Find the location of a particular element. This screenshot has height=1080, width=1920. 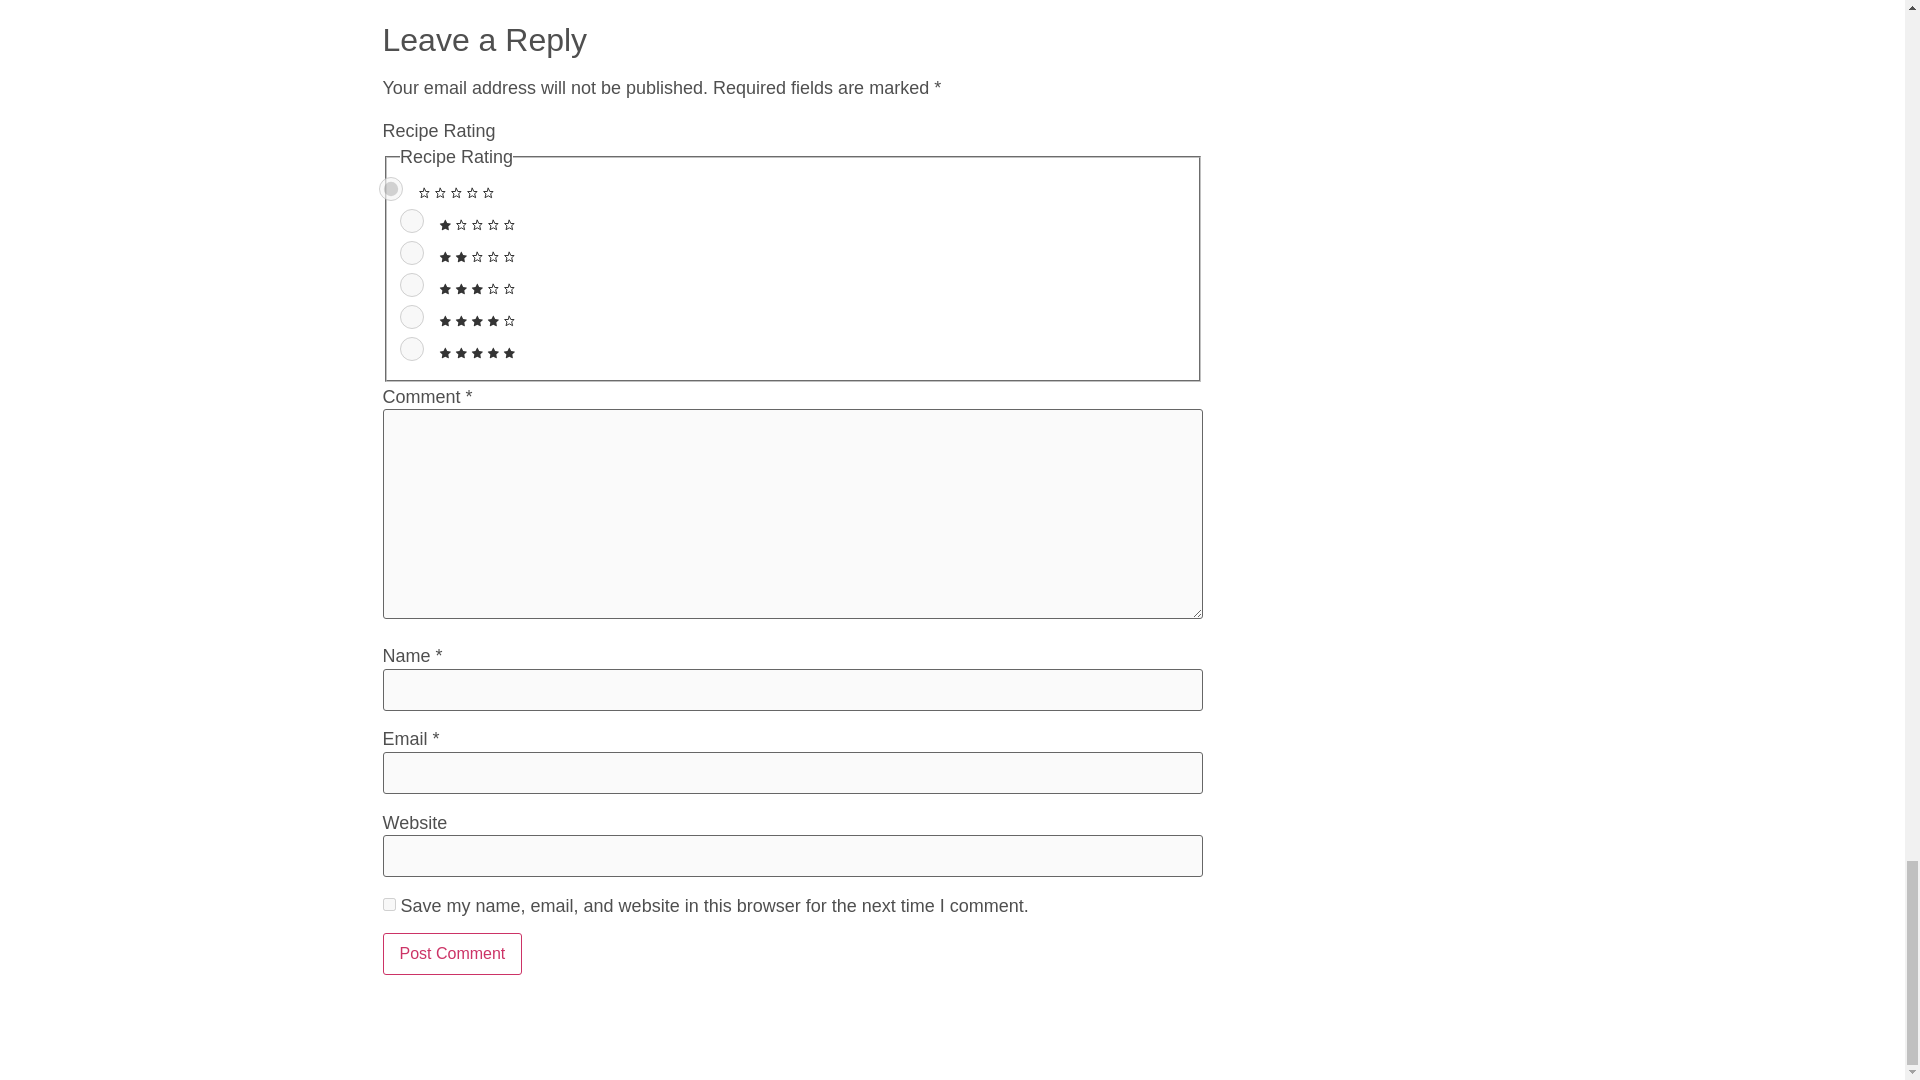

4 is located at coordinates (412, 316).